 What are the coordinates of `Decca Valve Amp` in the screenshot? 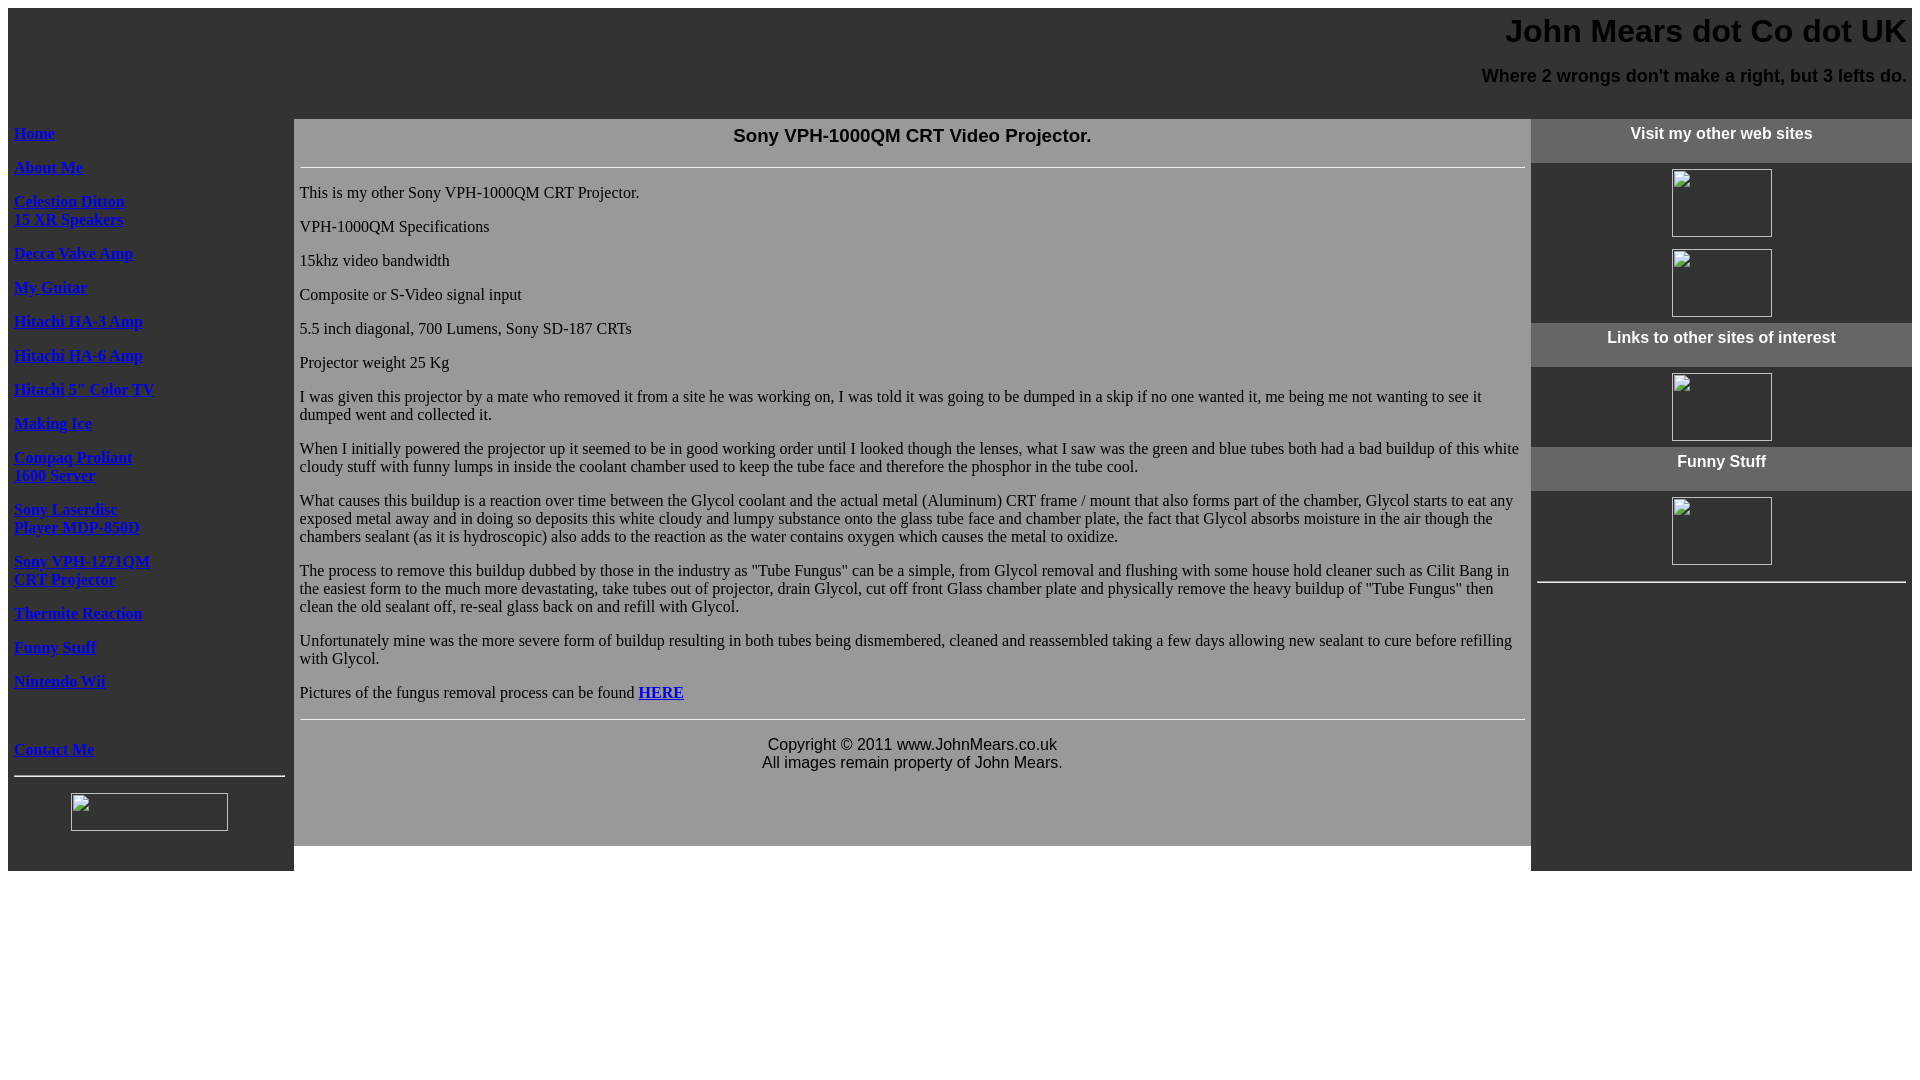 It's located at (72, 254).